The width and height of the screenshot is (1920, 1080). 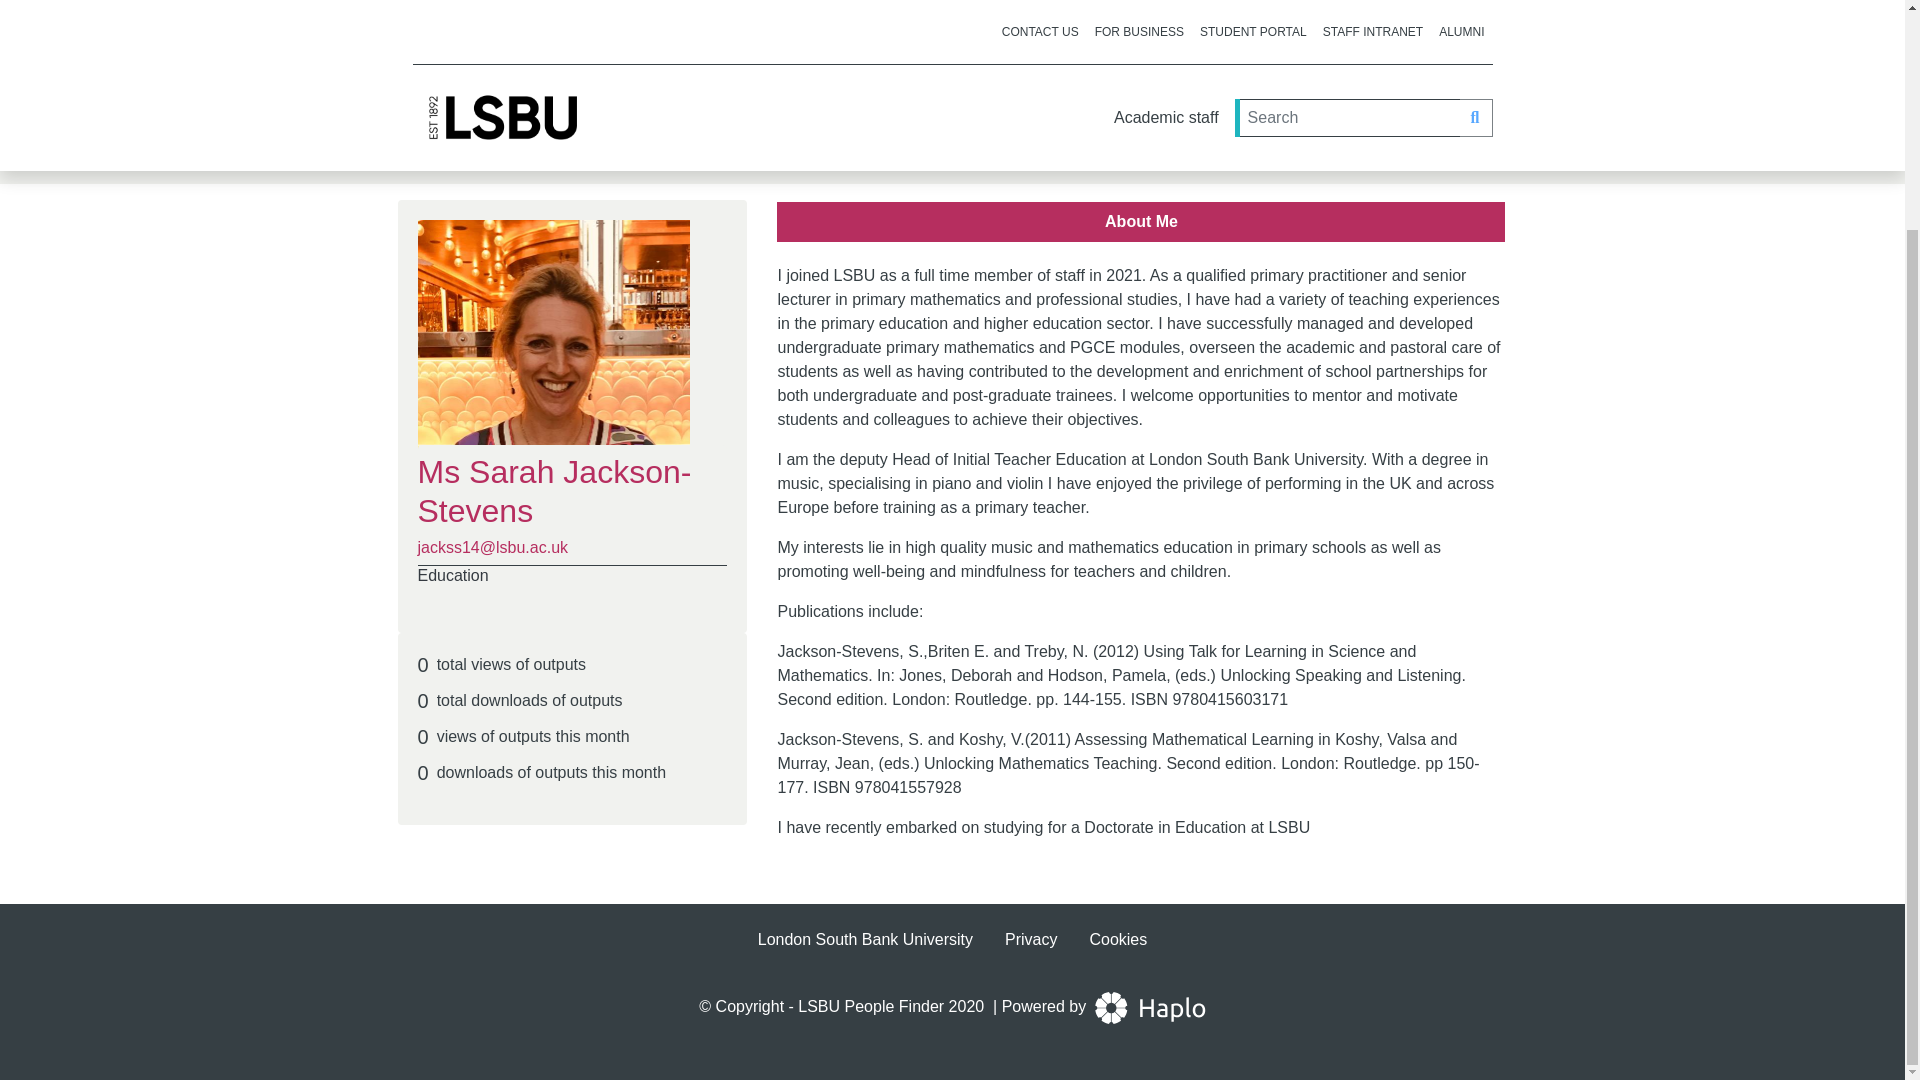 I want to click on About Me, so click(x=1141, y=221).